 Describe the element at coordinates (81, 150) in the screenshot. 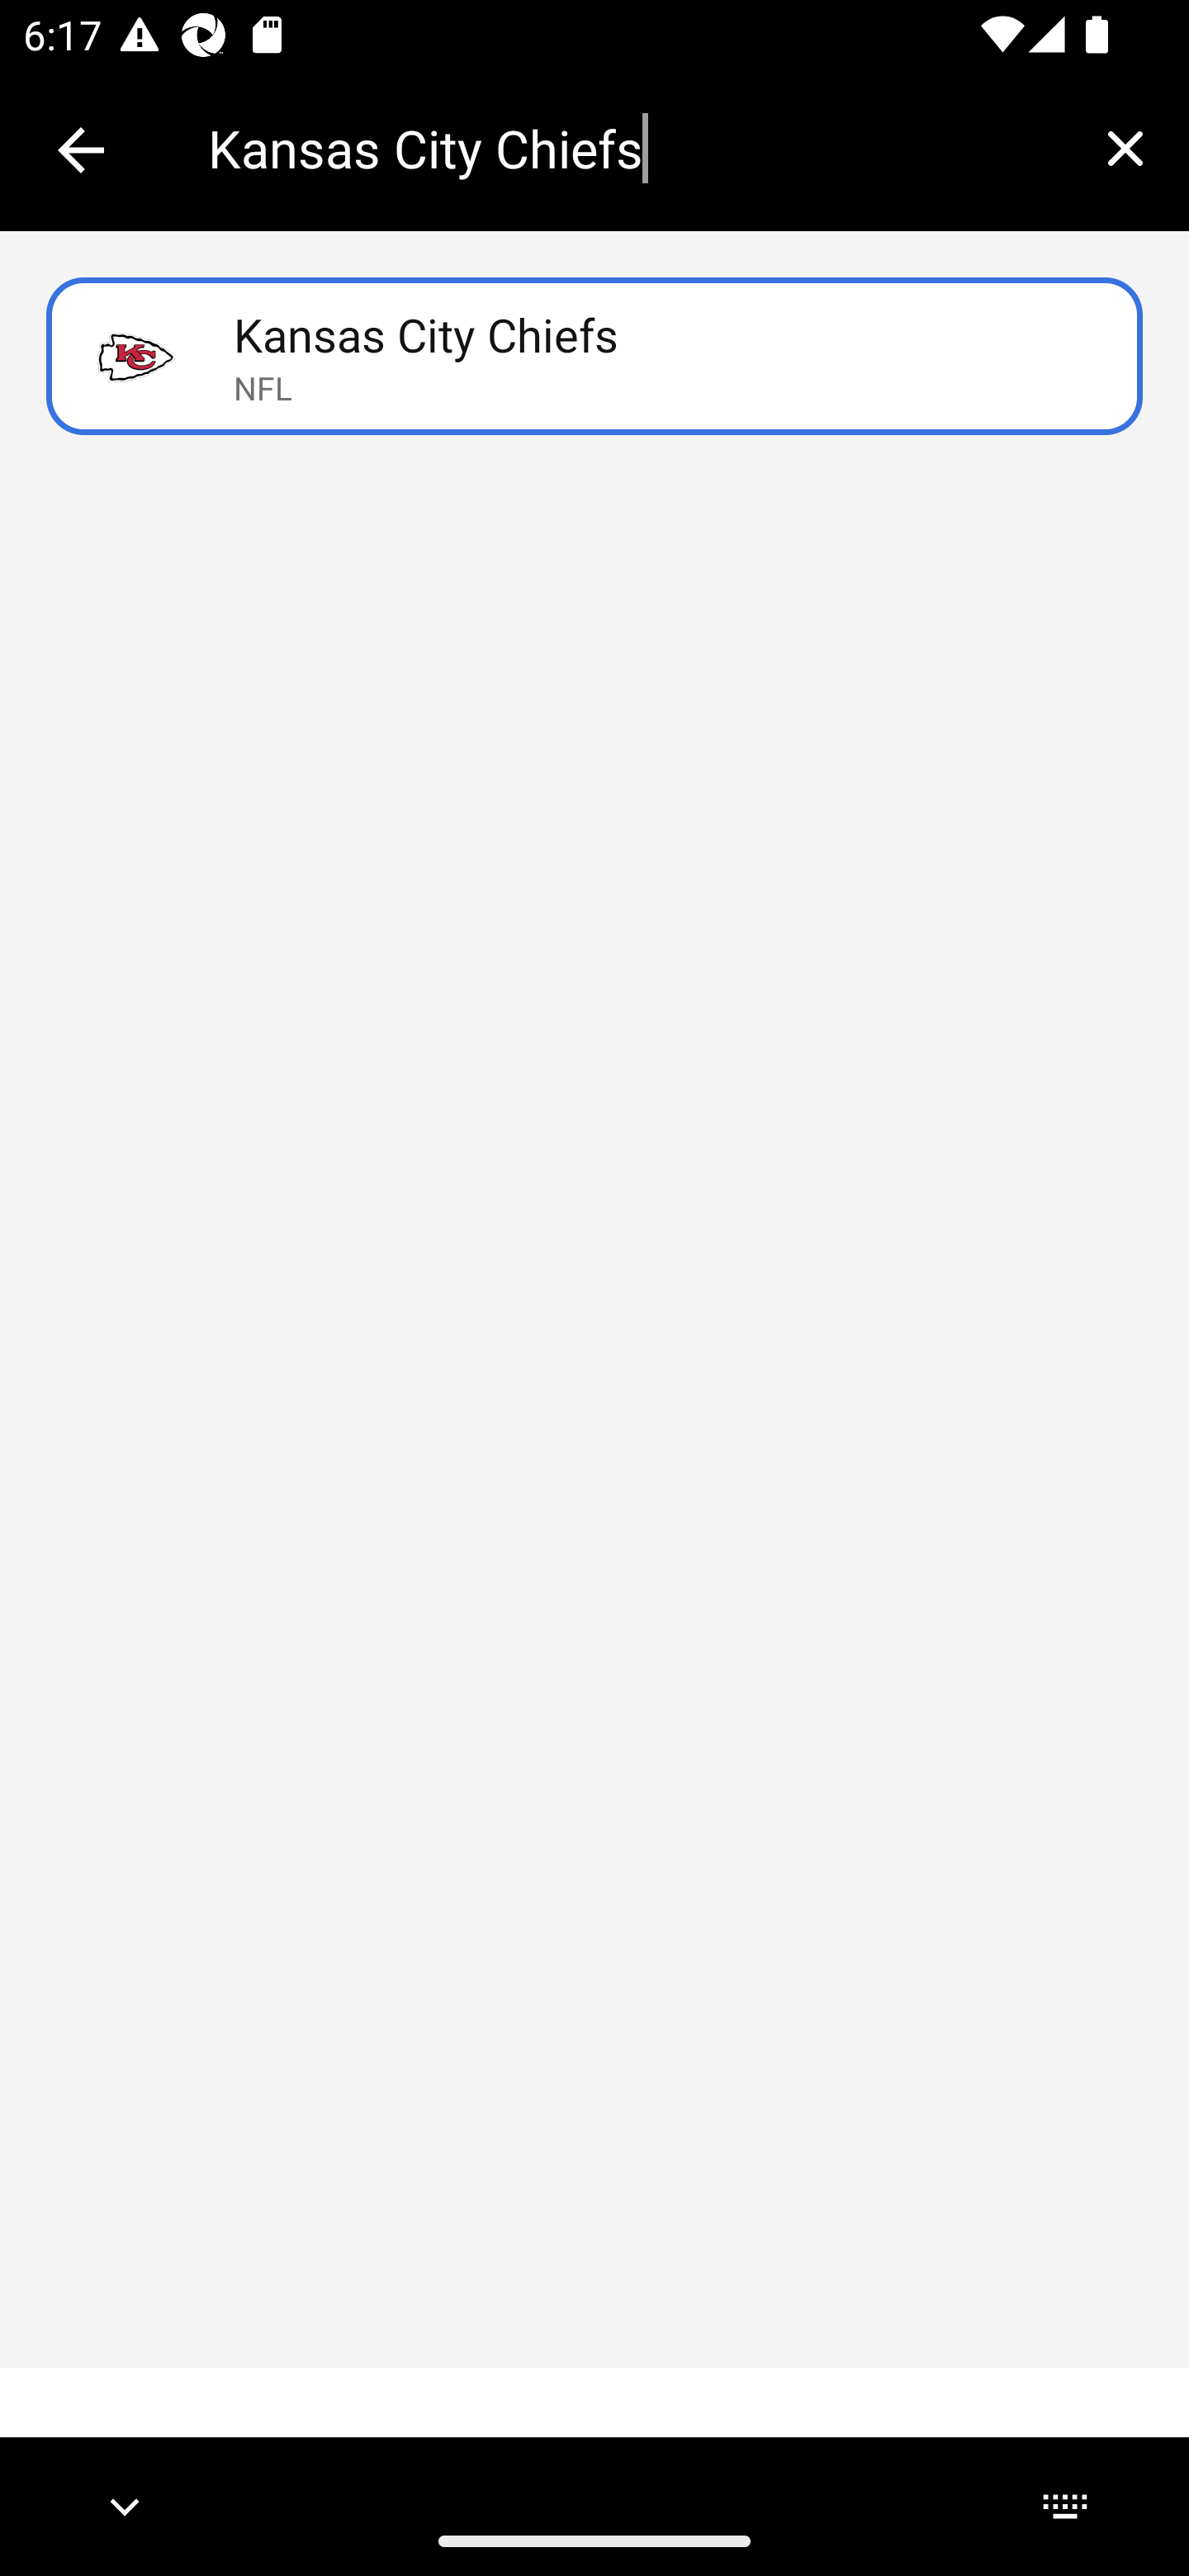

I see `Collapse` at that location.